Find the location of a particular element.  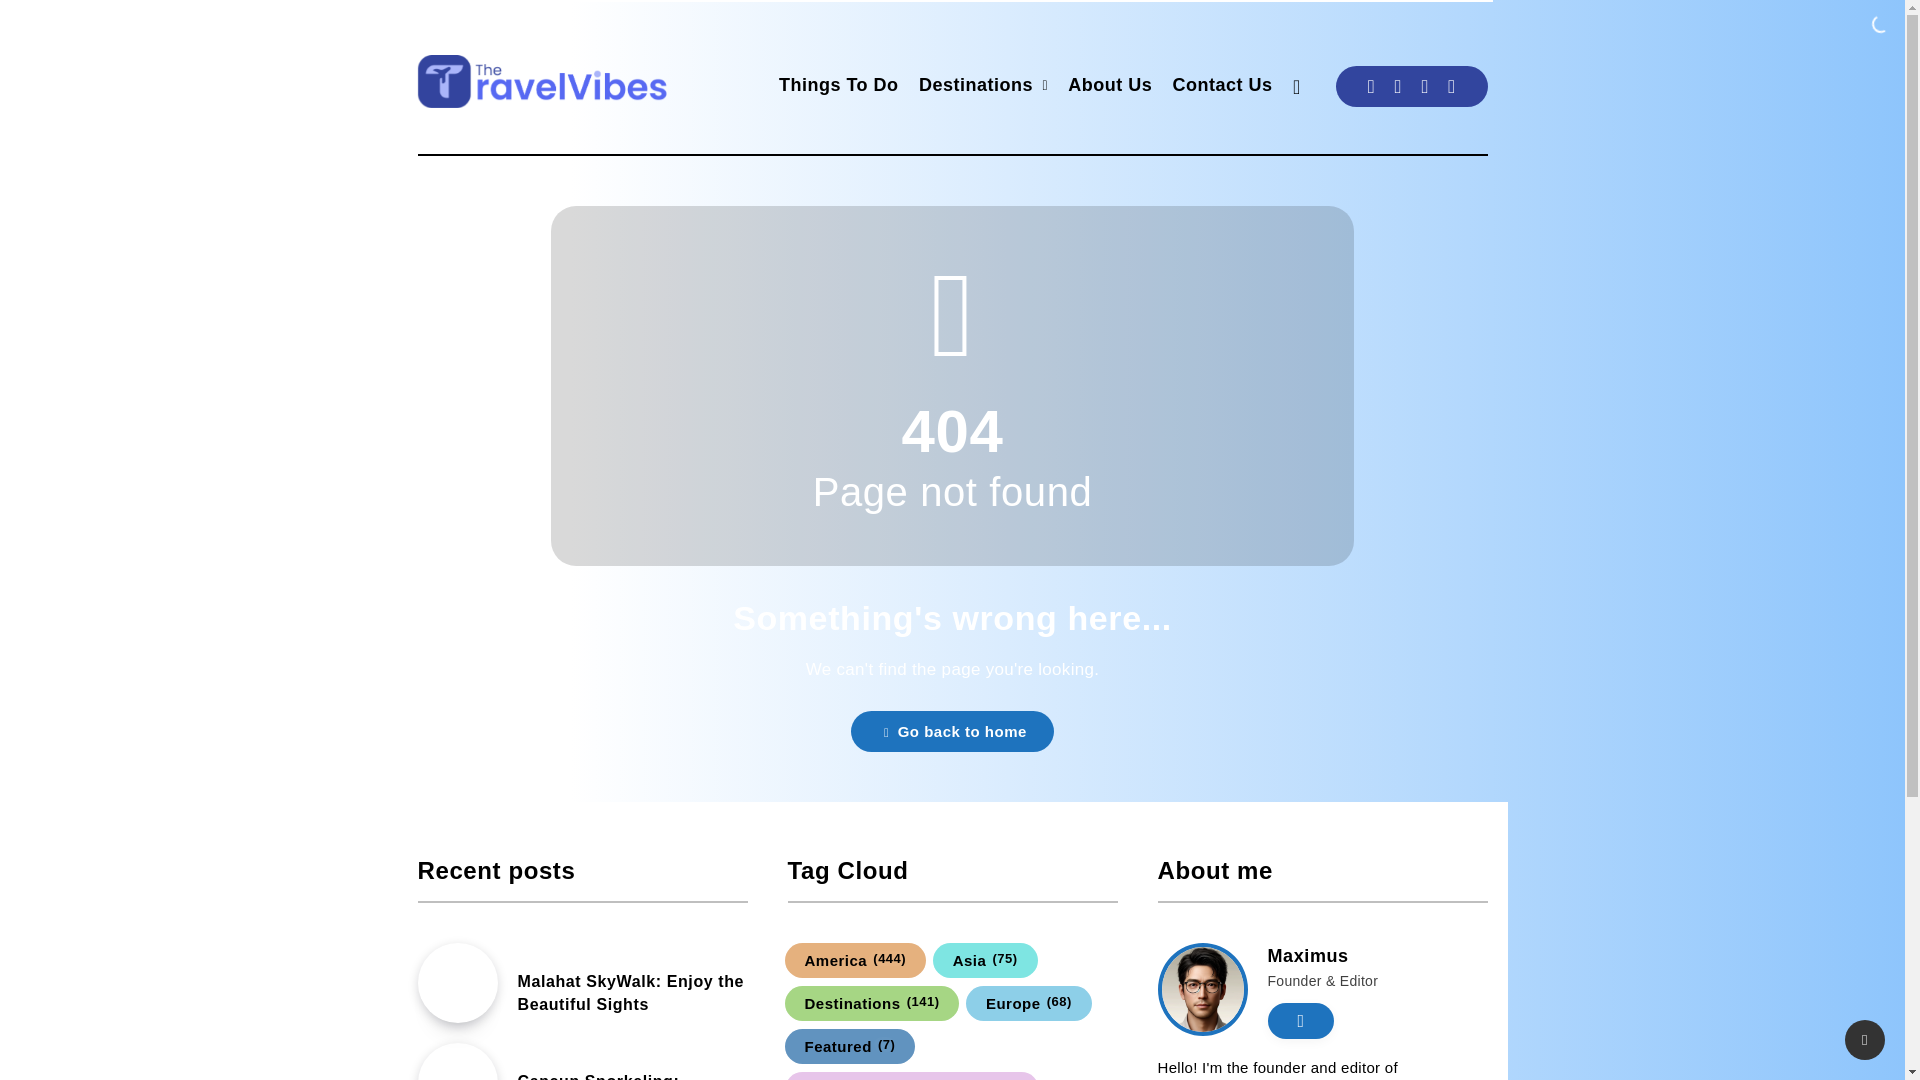

Contact Us is located at coordinates (1222, 87).